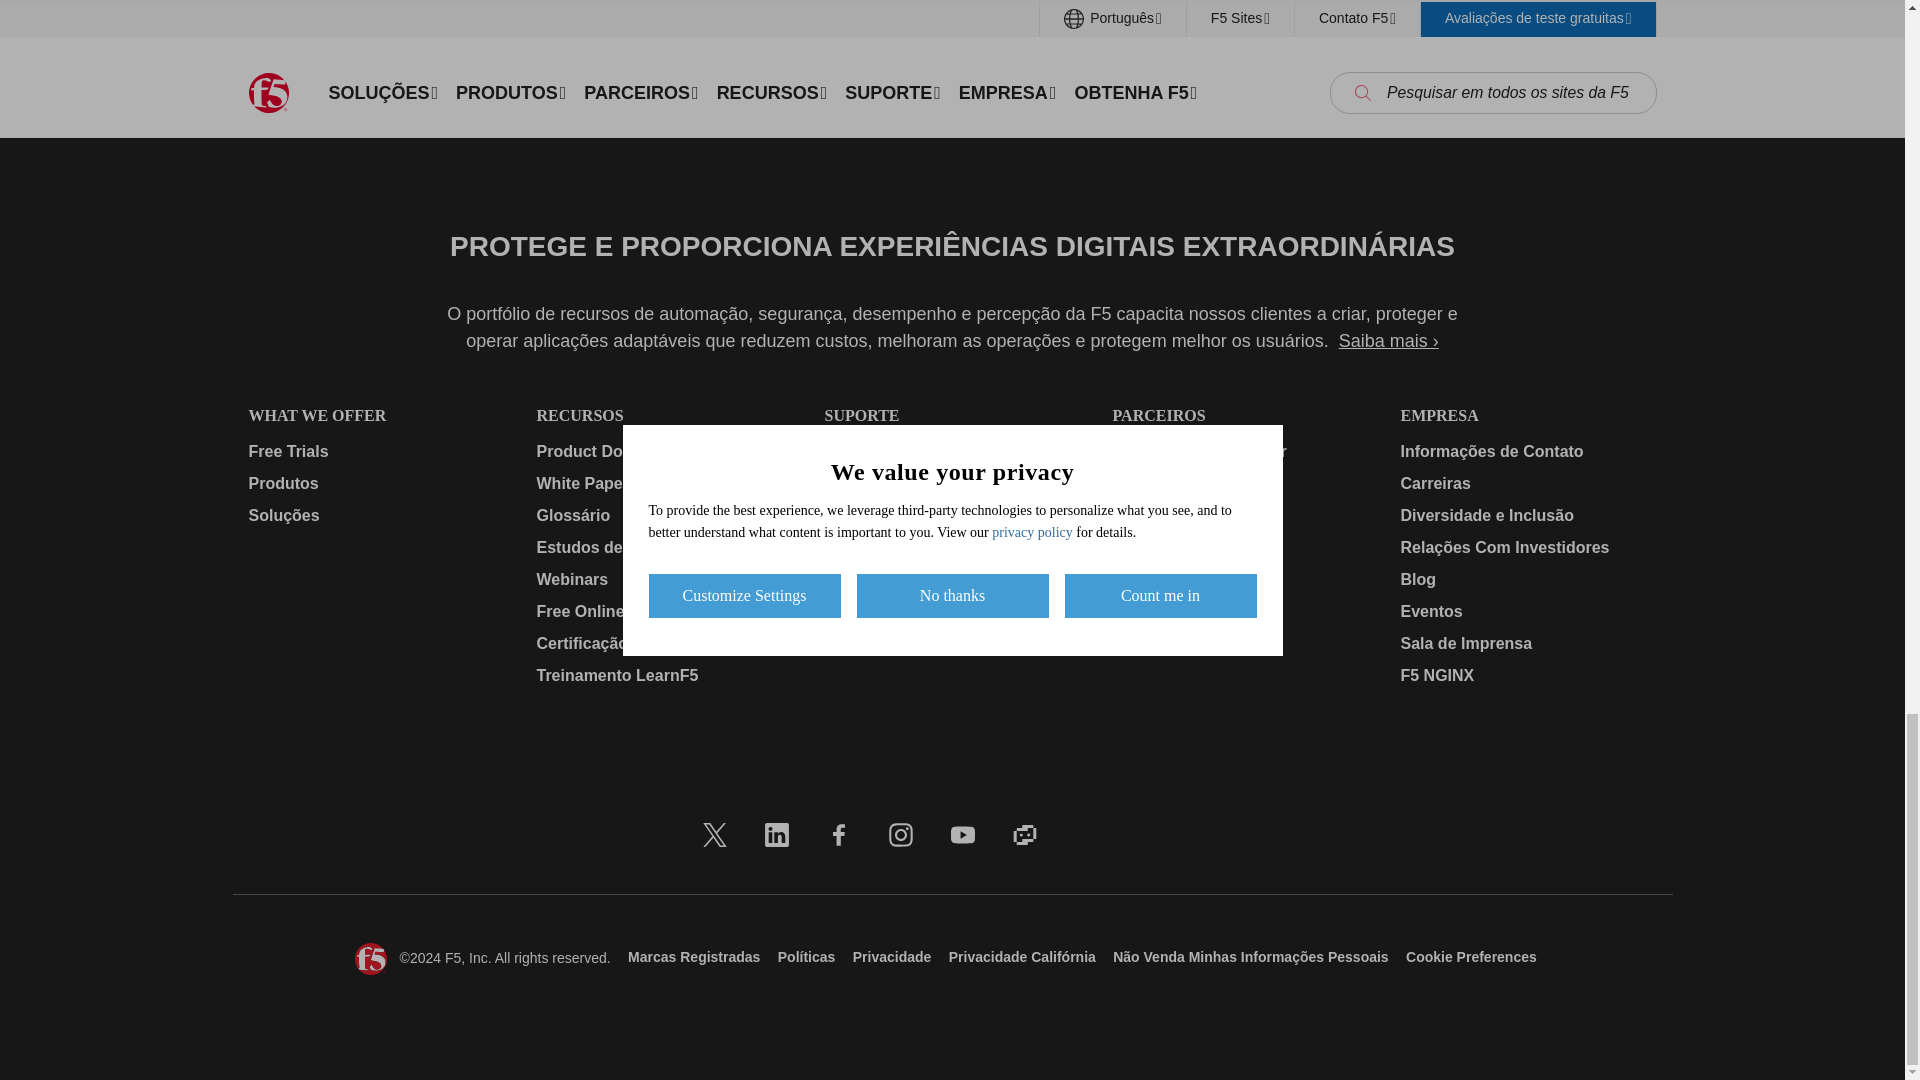 The image size is (1920, 1080). Describe the element at coordinates (951, 452) in the screenshot. I see `Manage Subscriptions` at that location.